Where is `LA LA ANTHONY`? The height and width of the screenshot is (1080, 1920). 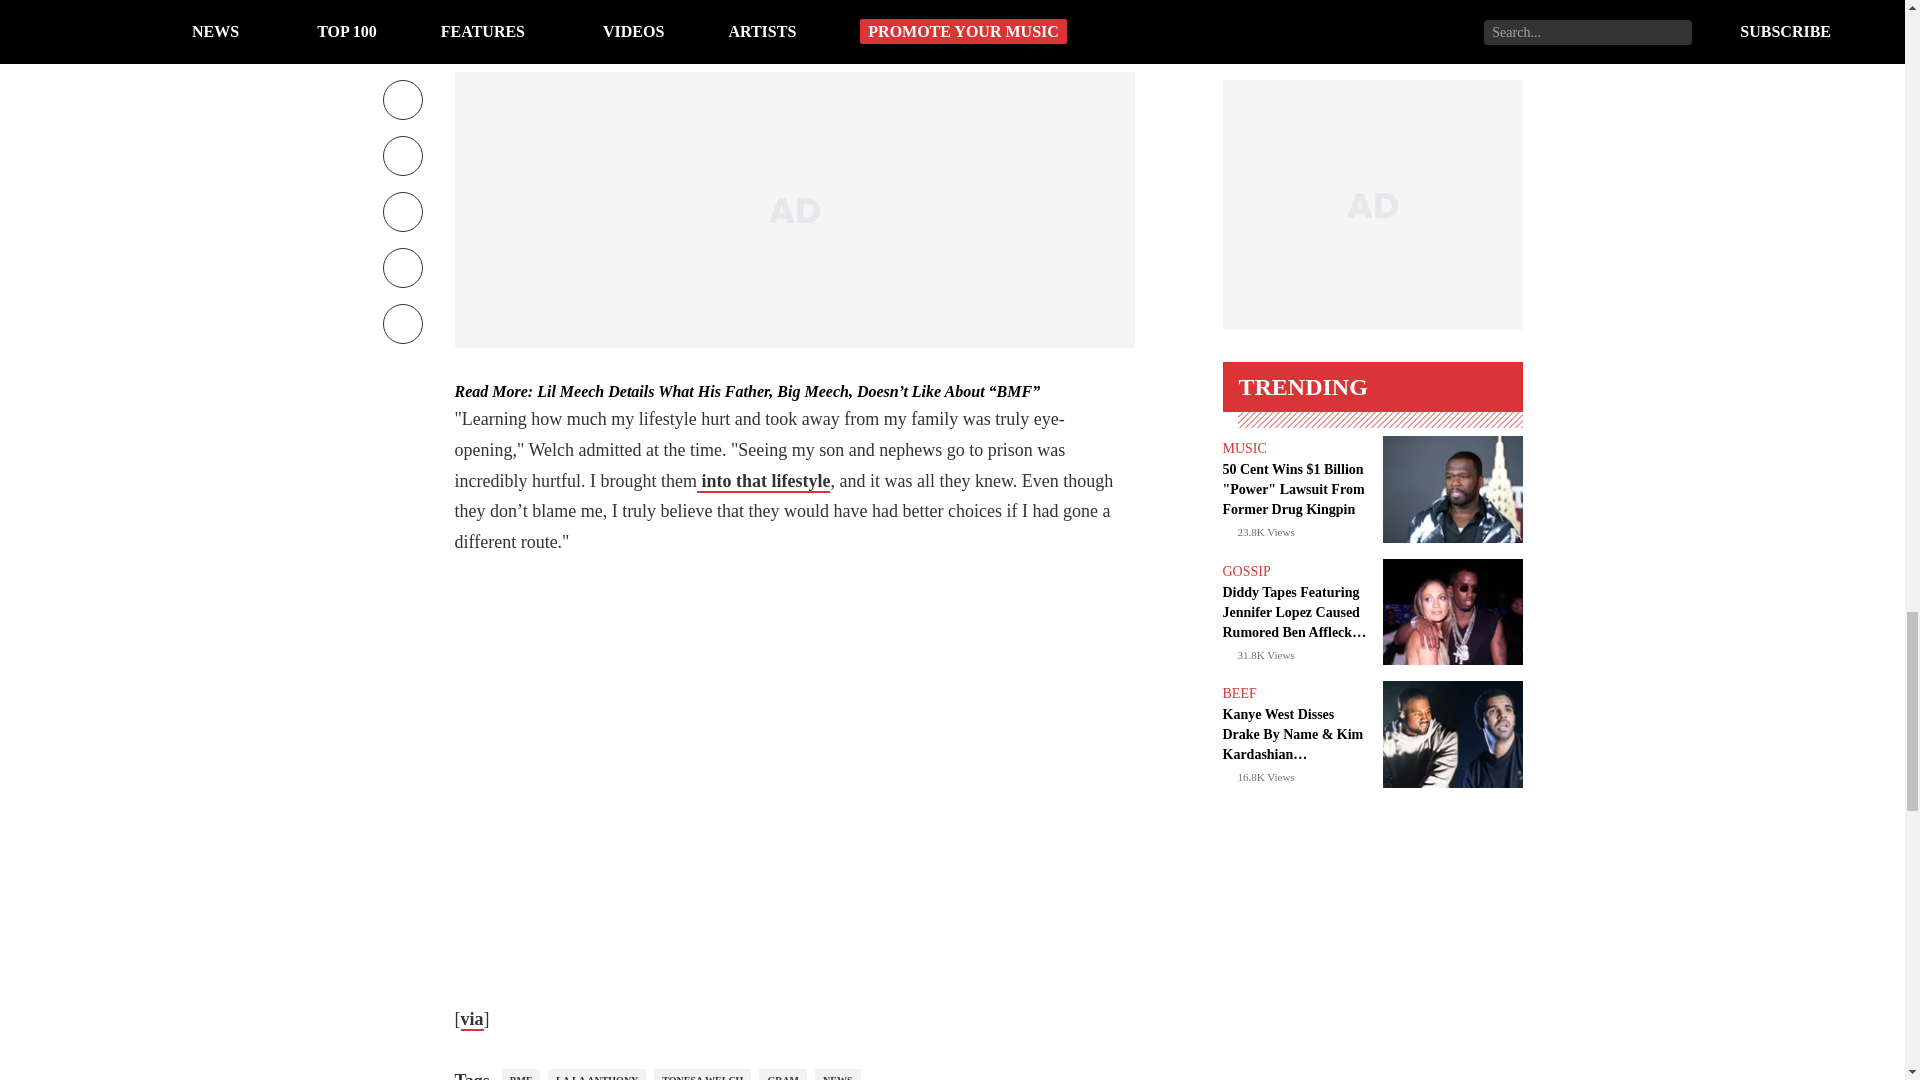
LA LA ANTHONY is located at coordinates (596, 1074).